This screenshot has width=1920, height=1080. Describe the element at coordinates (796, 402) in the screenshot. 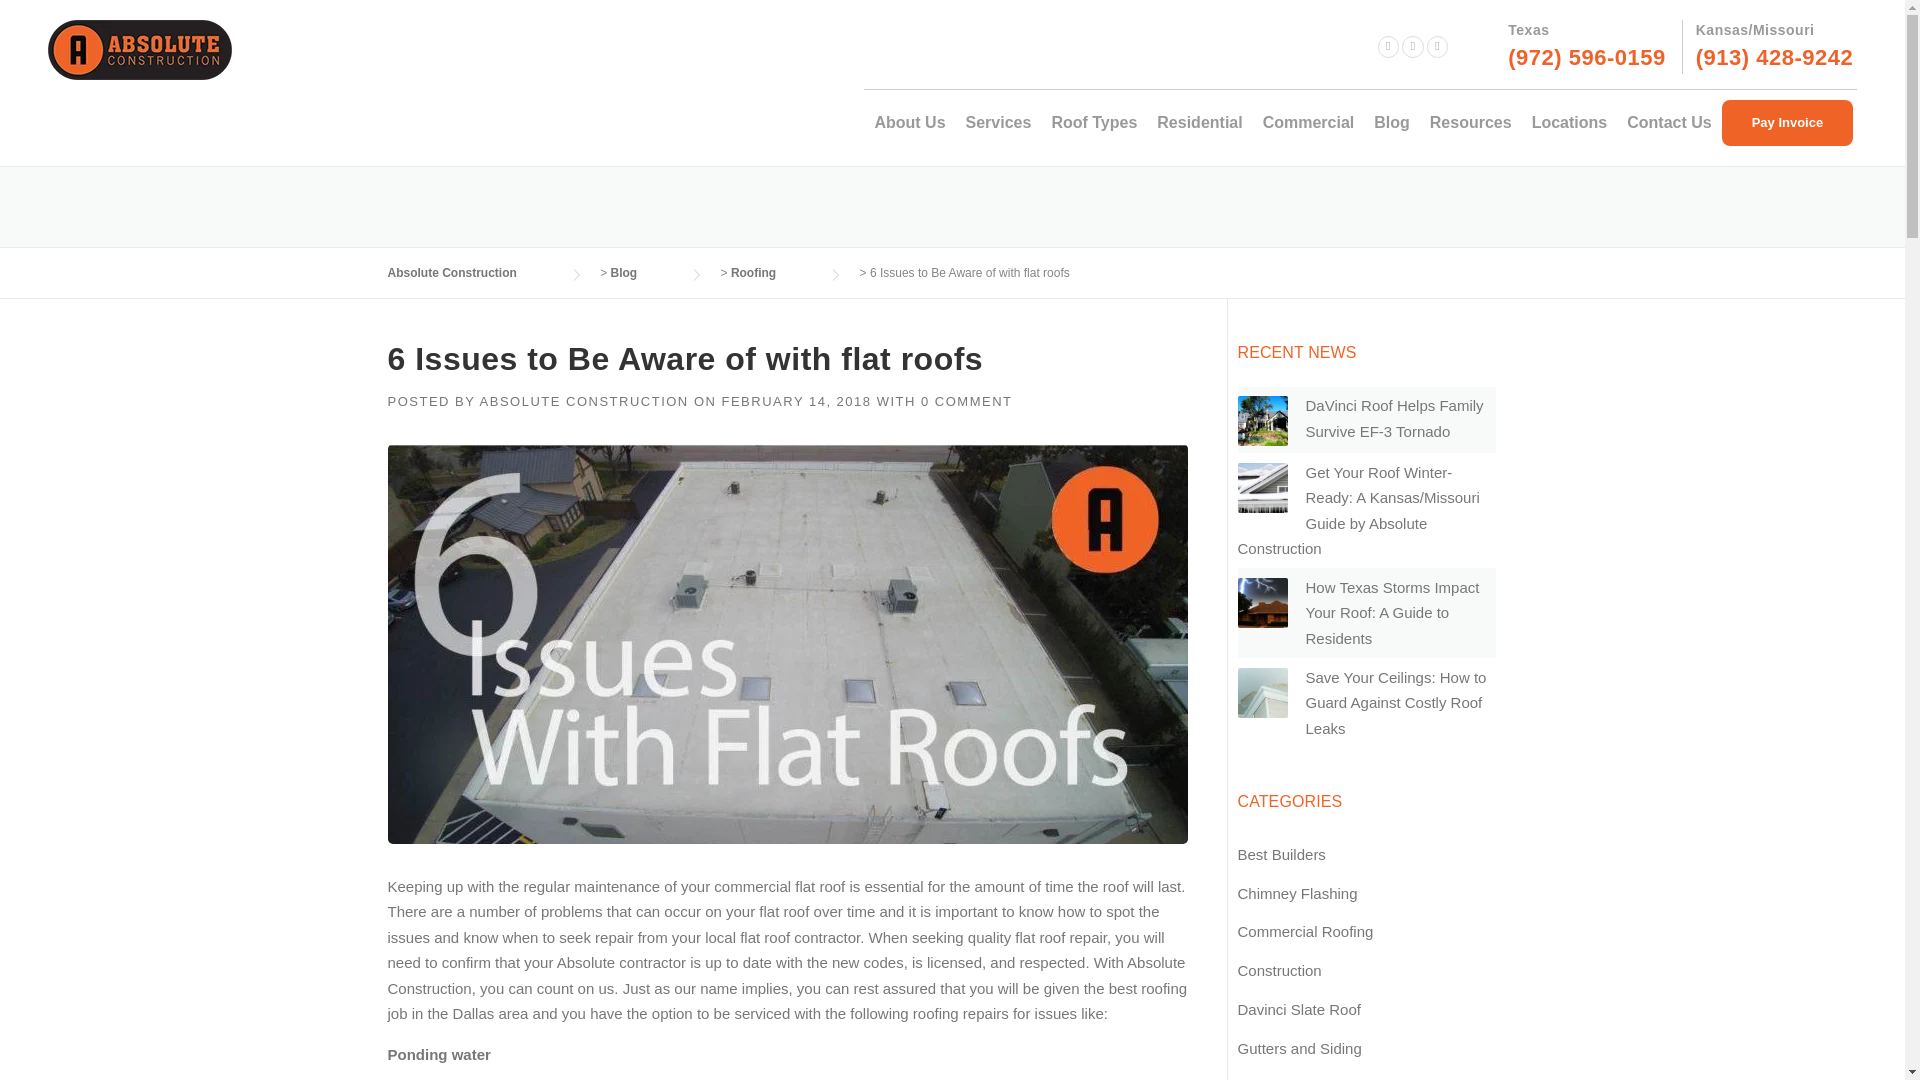

I see `FEBRUARY 14, 2018` at that location.